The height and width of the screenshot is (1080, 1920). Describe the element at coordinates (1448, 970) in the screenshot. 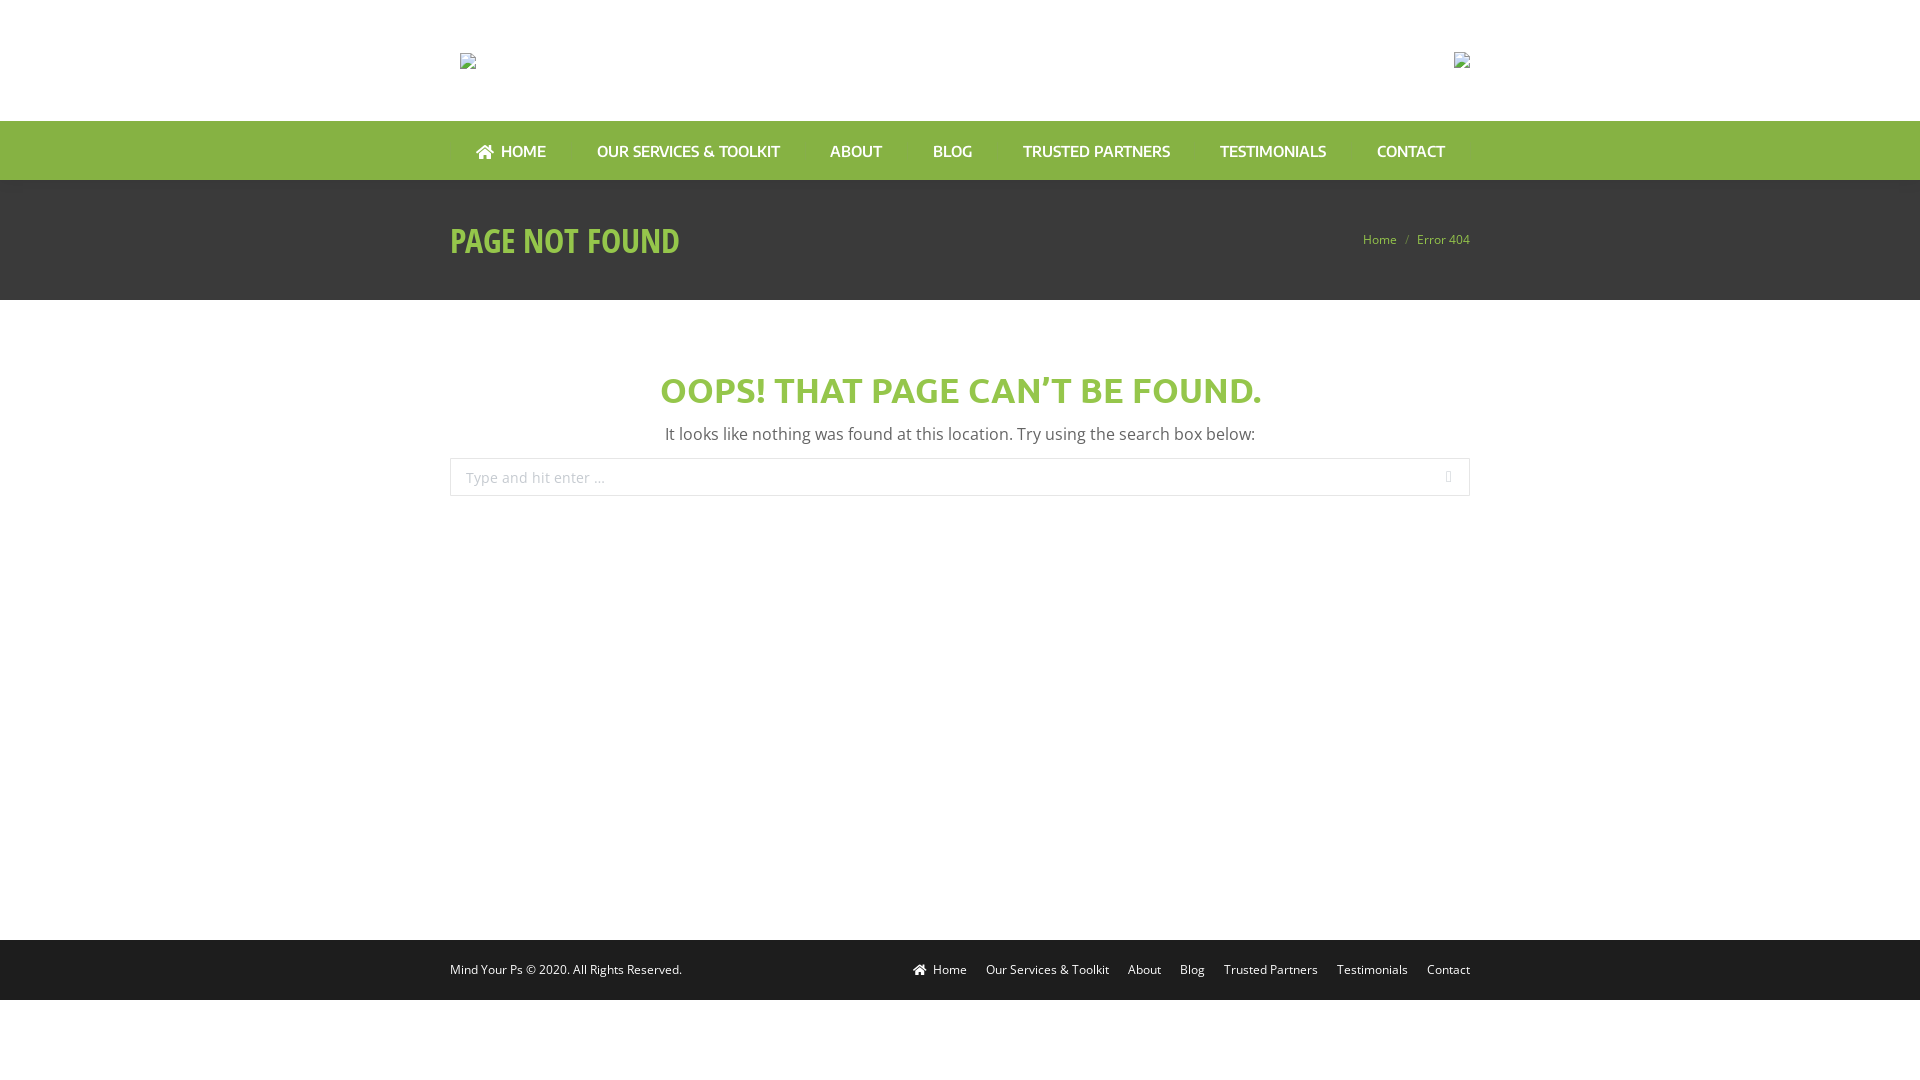

I see `Contact` at that location.